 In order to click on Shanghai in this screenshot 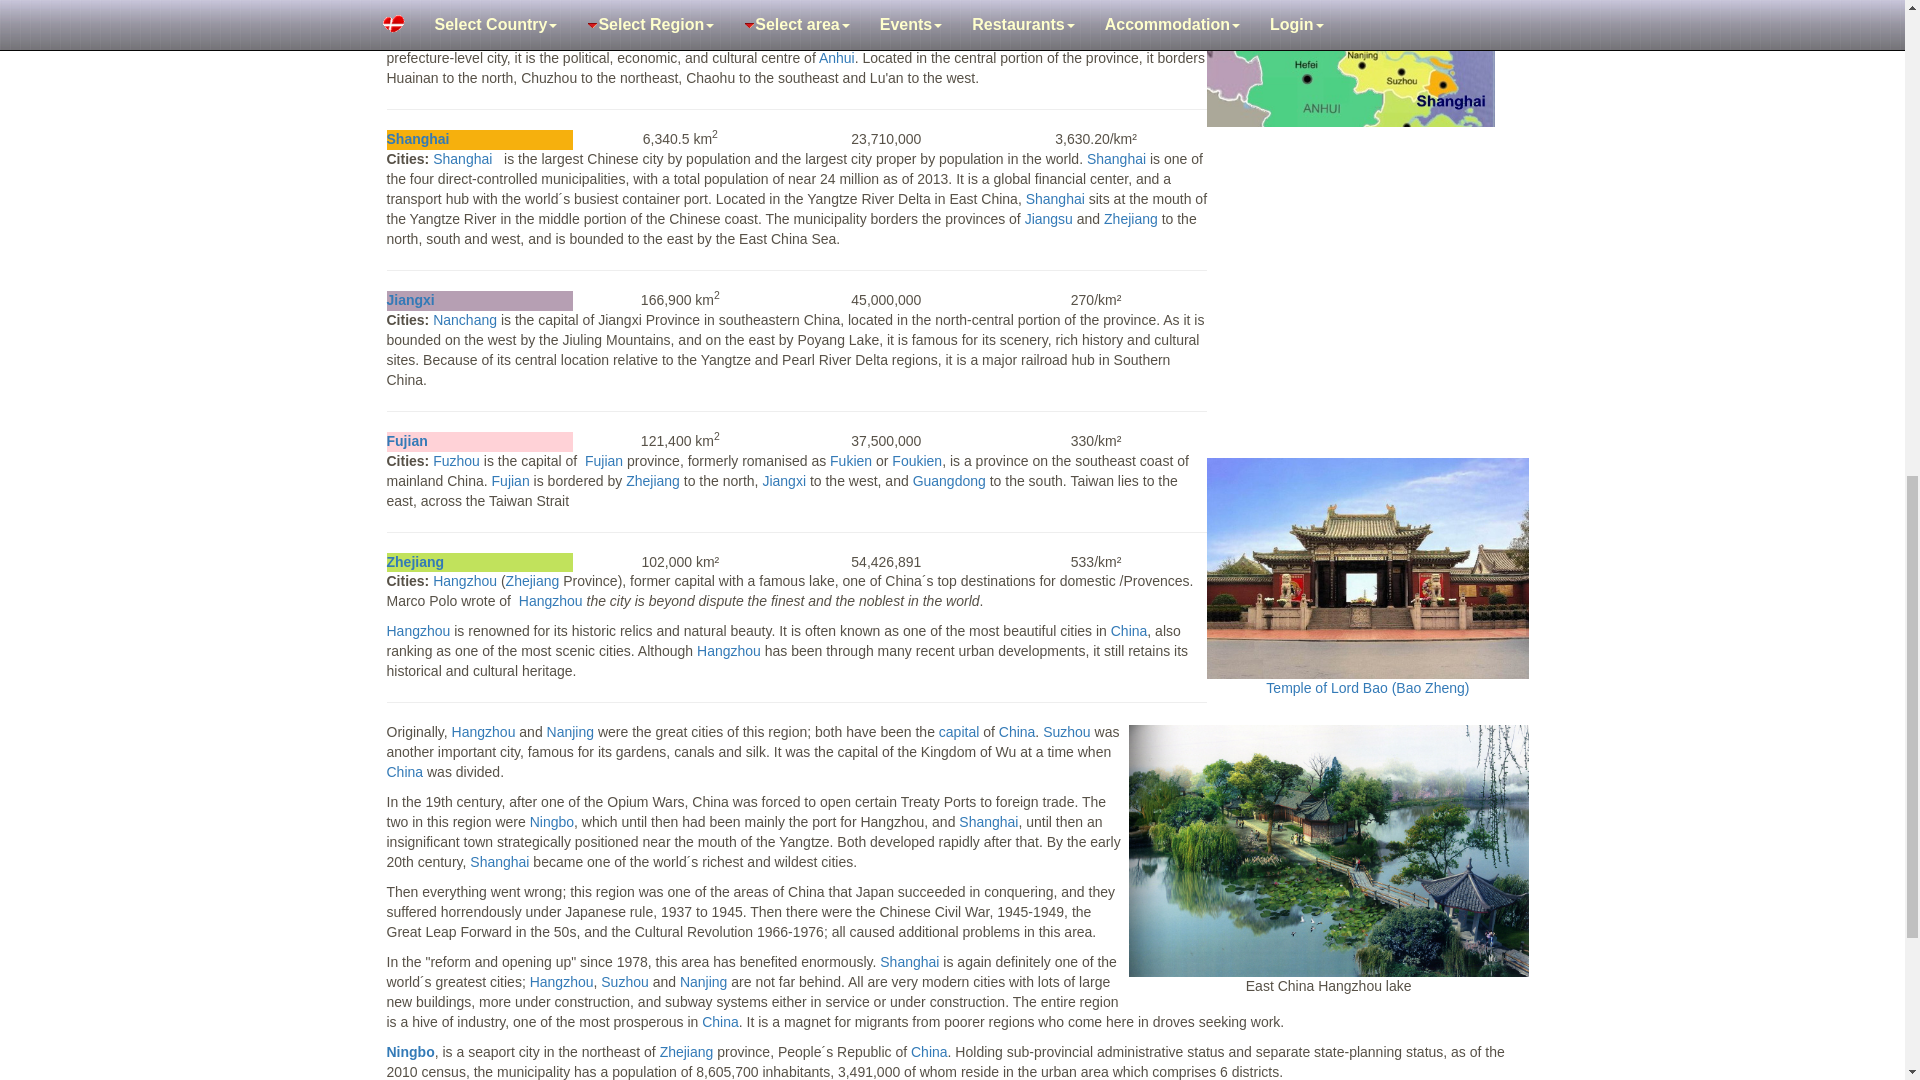, I will do `click(406, 441)`.